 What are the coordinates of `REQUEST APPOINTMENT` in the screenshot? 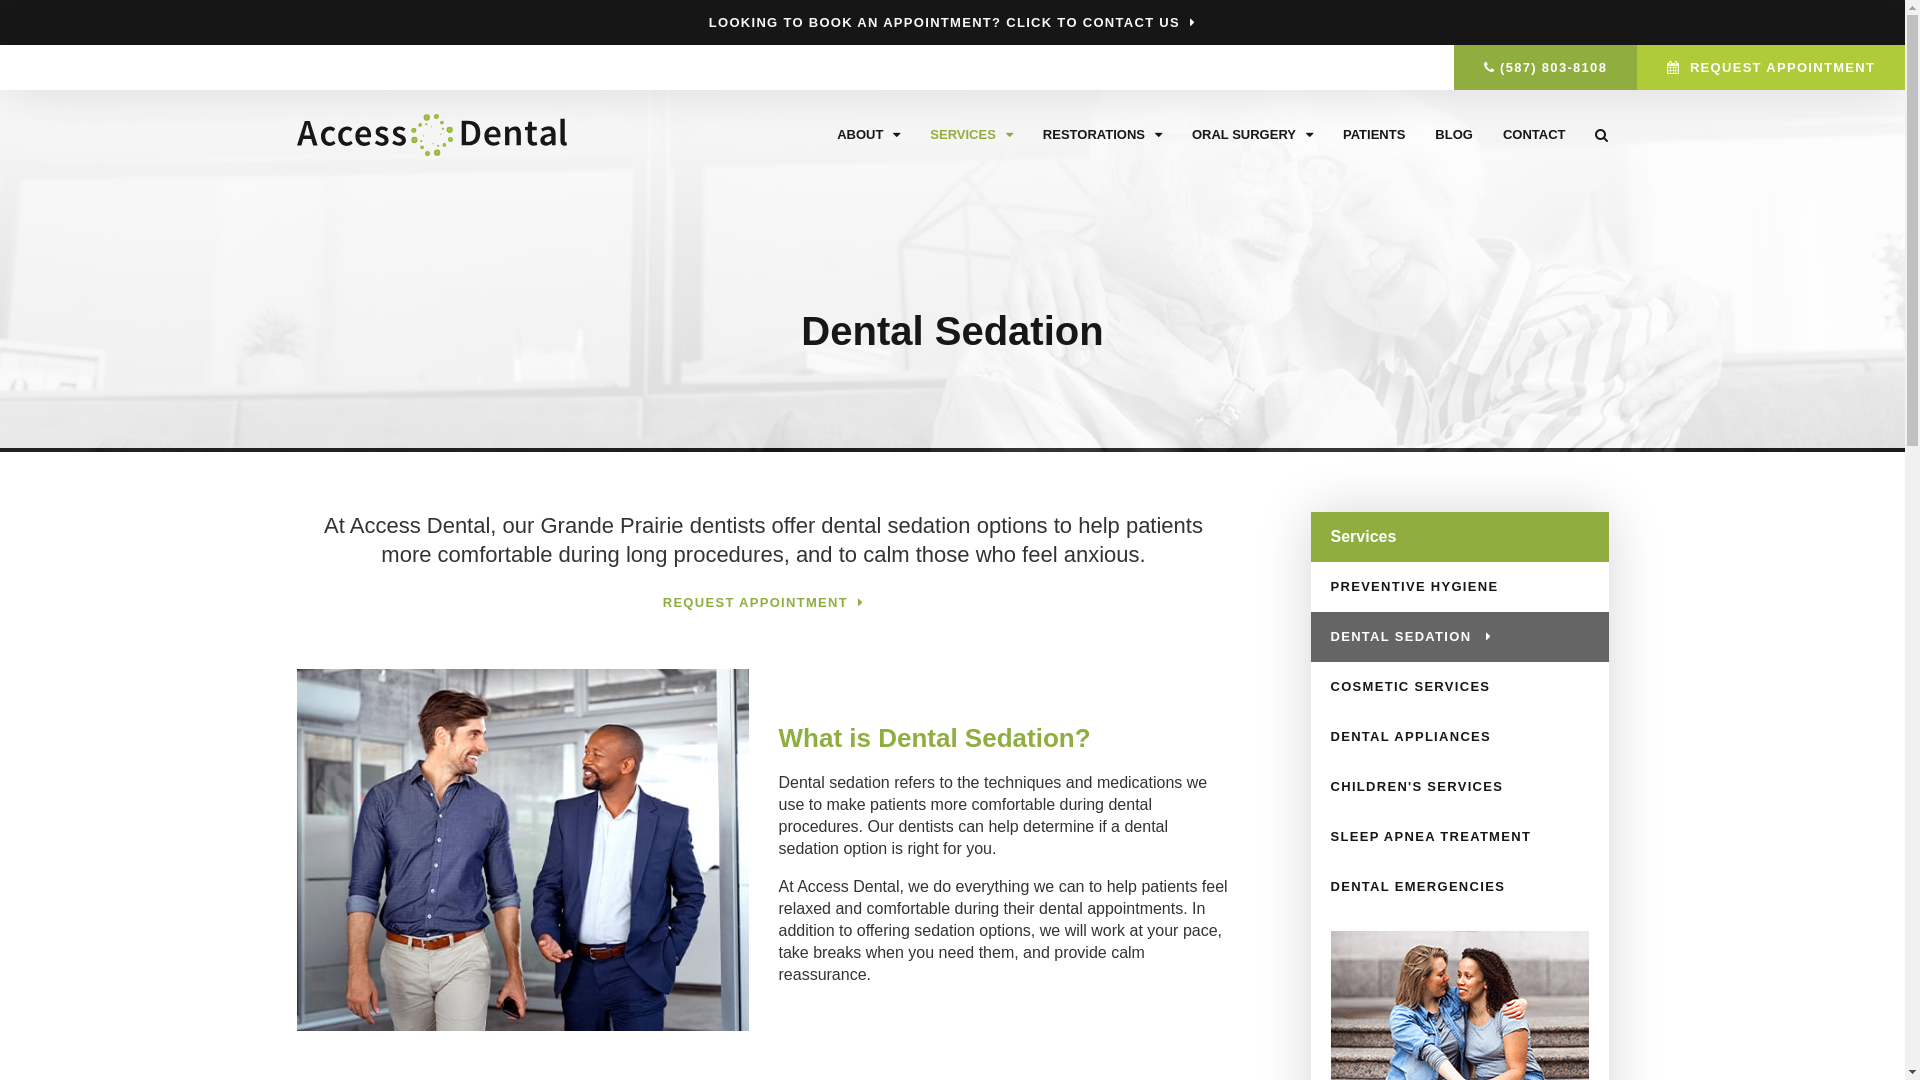 It's located at (1771, 68).